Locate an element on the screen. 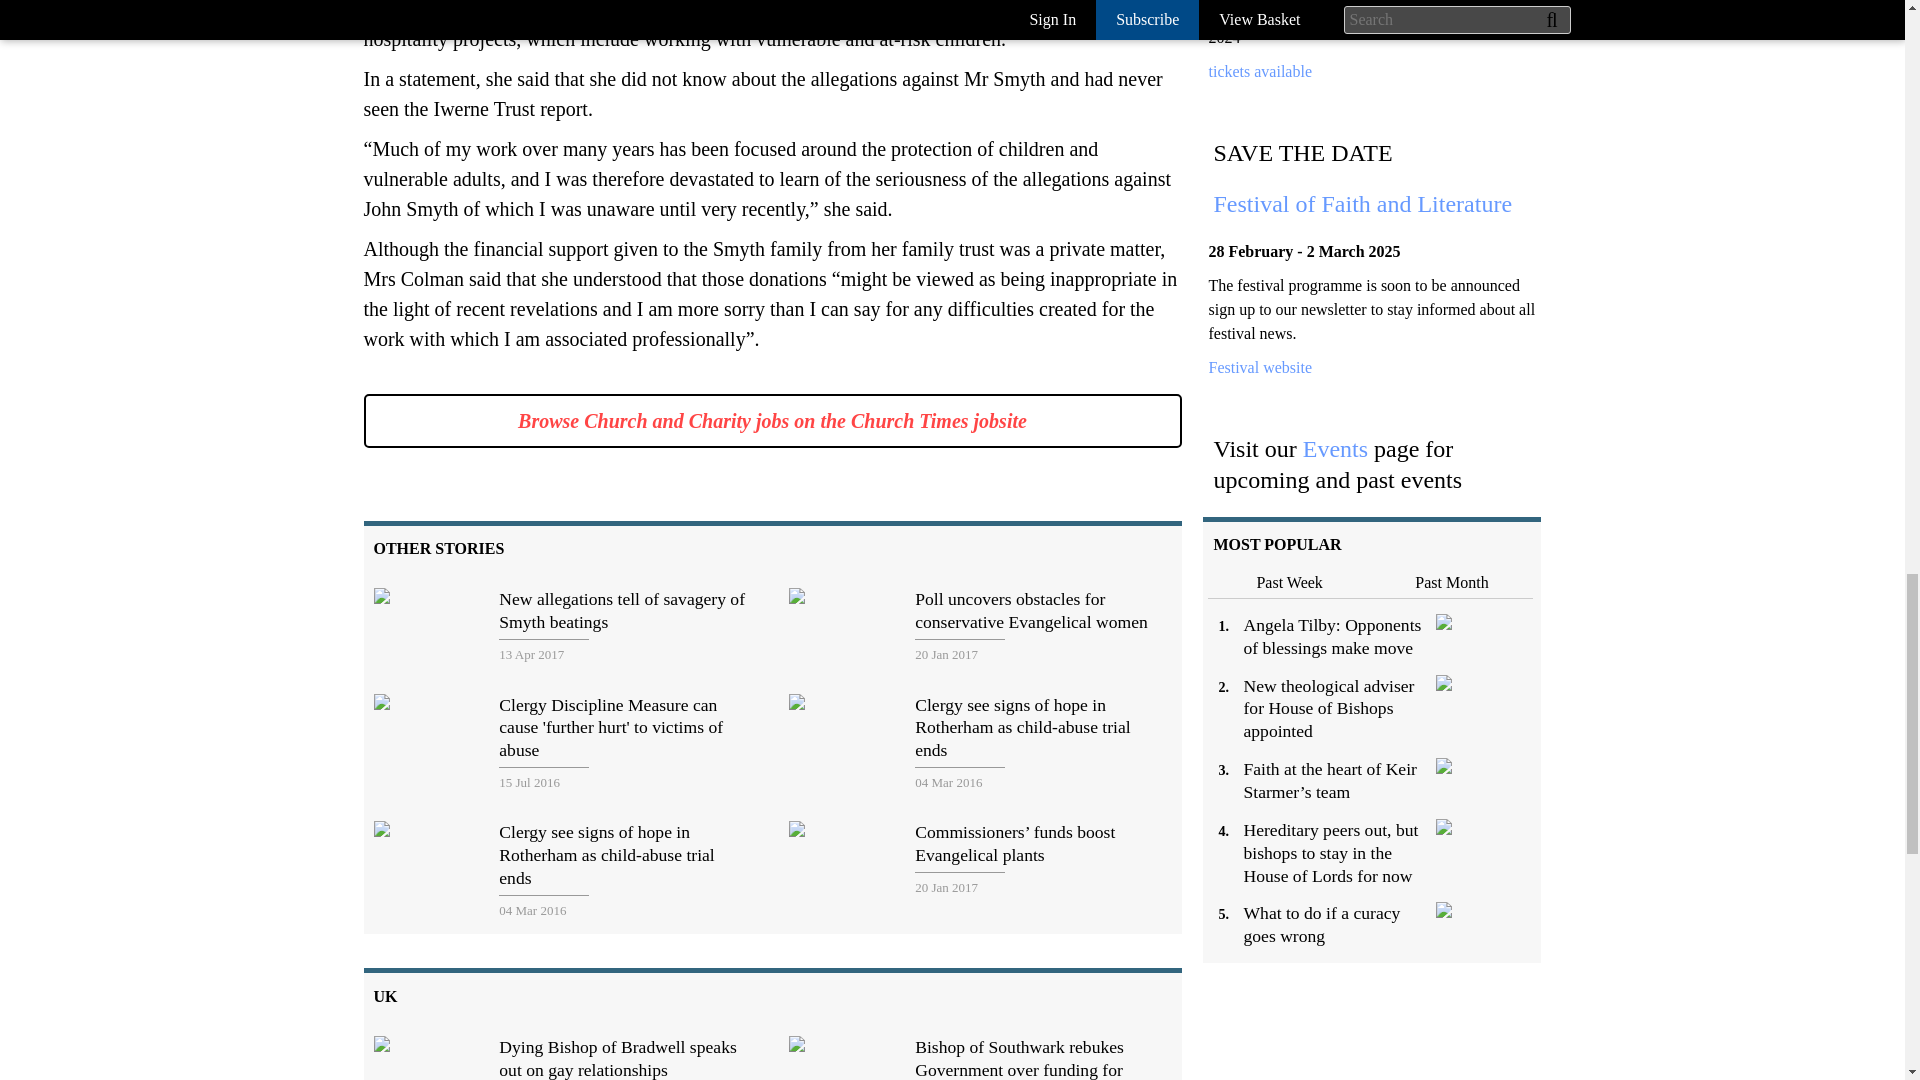 The image size is (1920, 1080). Inspiration: The Influences That Have Shaped My Life is located at coordinates (1259, 70).